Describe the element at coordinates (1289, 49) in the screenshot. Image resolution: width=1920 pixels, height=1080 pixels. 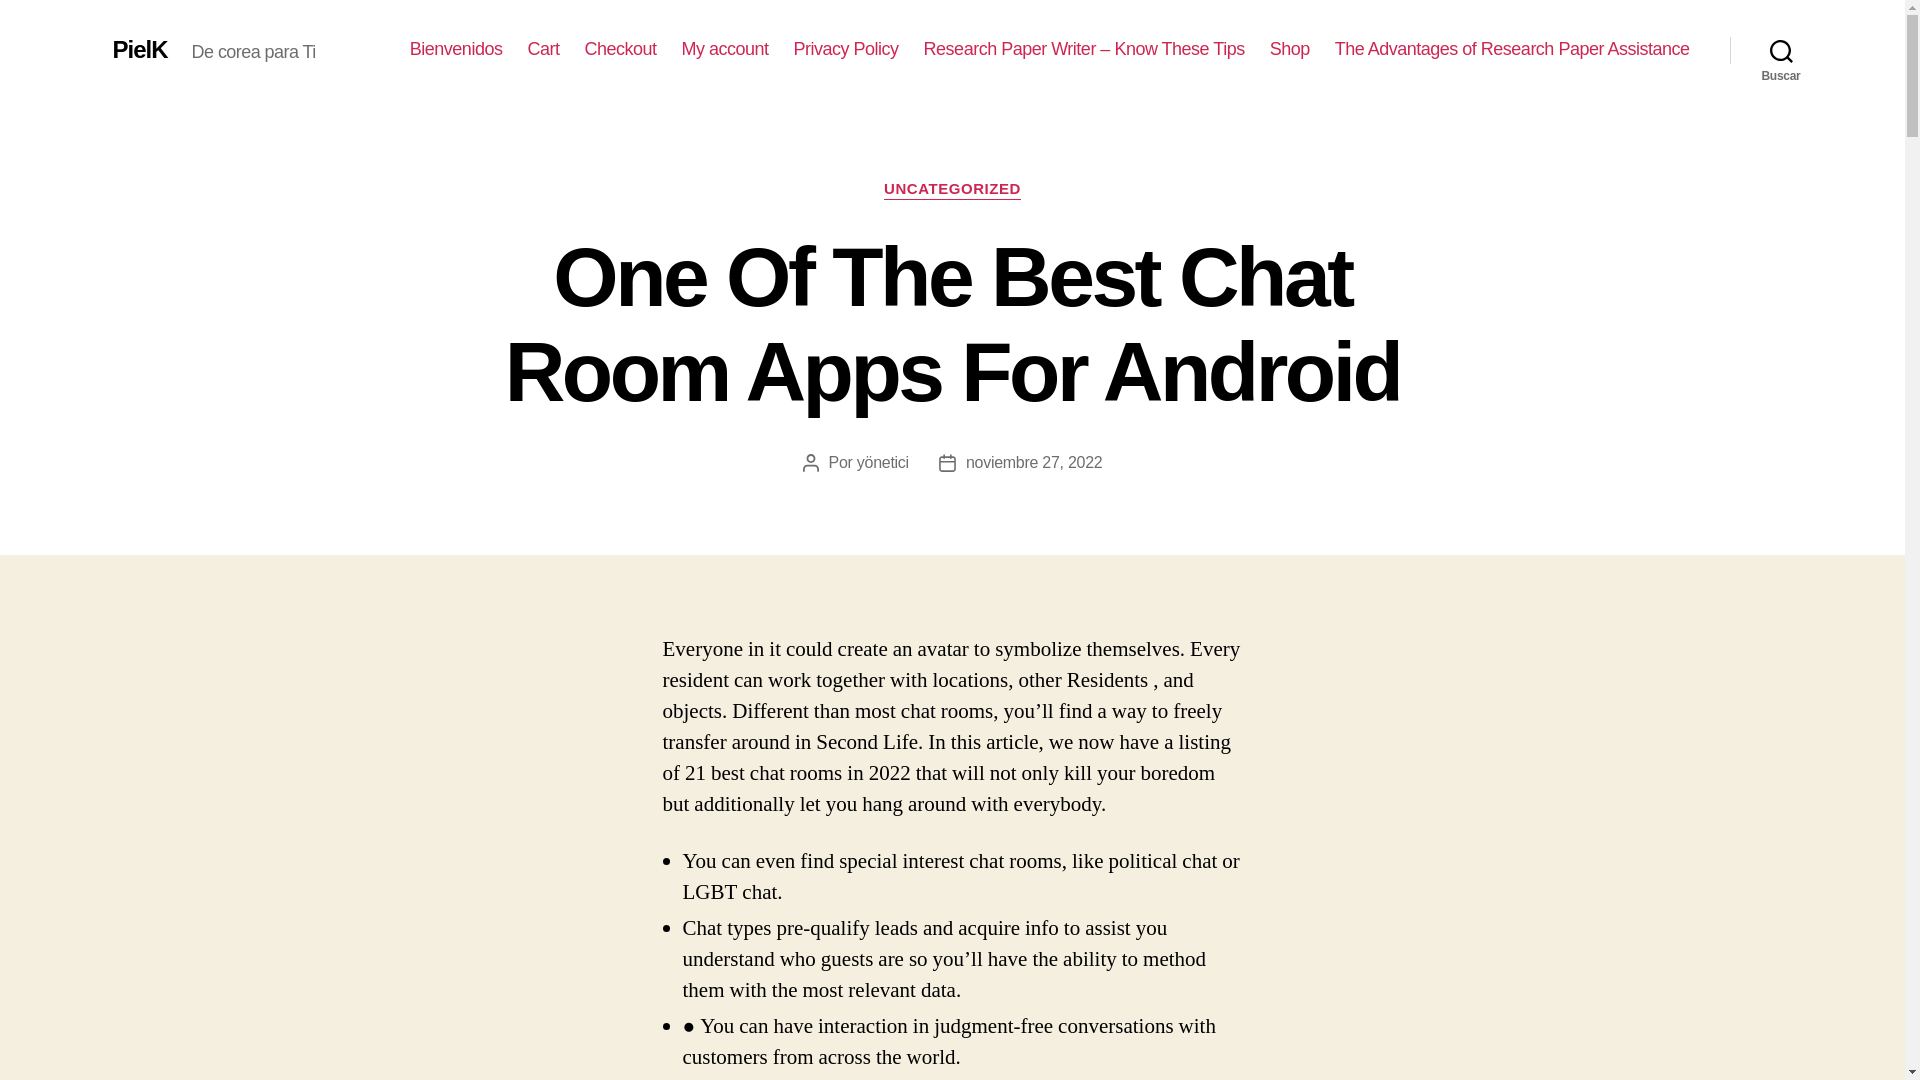
I see `Shop` at that location.